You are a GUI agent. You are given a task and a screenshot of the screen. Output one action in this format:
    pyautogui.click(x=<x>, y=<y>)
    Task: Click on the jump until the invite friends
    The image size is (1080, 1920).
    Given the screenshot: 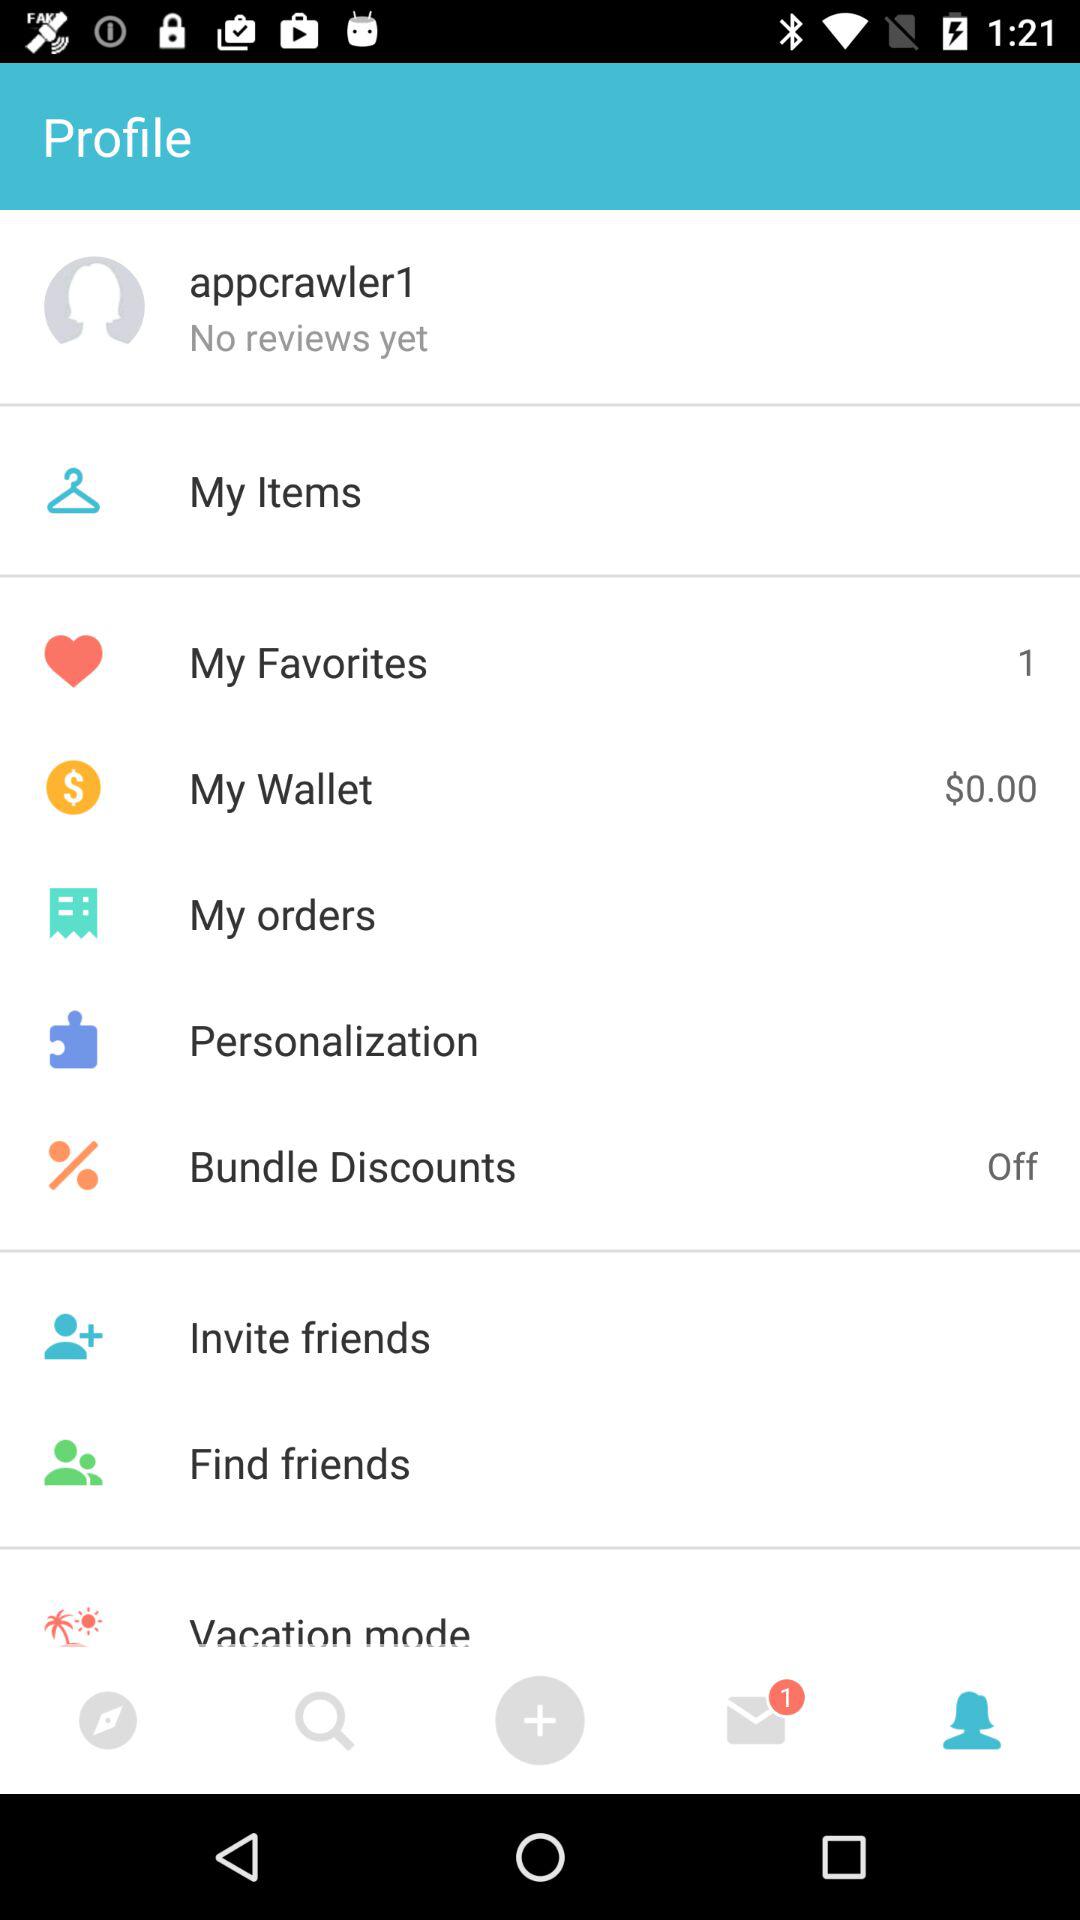 What is the action you would take?
    pyautogui.click(x=540, y=1336)
    